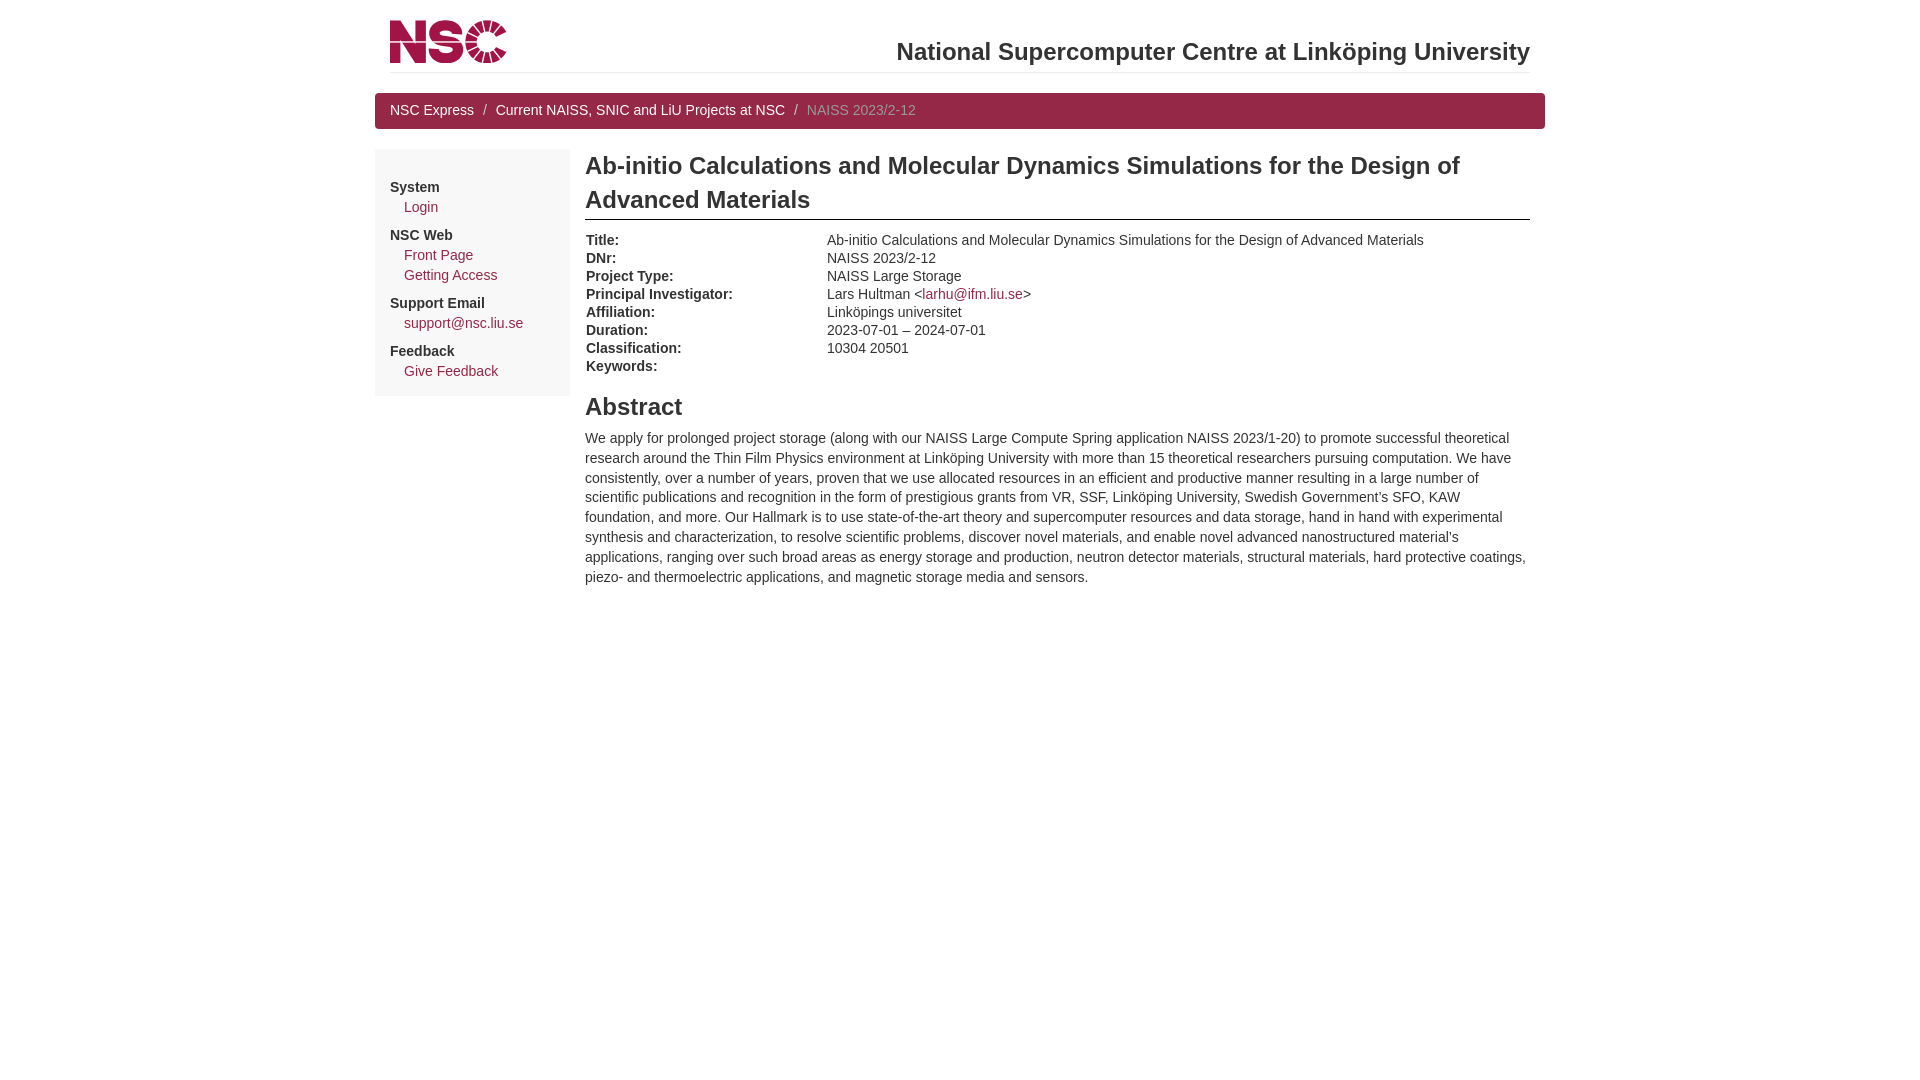 This screenshot has height=1080, width=1920. Describe the element at coordinates (420, 206) in the screenshot. I see `Login` at that location.